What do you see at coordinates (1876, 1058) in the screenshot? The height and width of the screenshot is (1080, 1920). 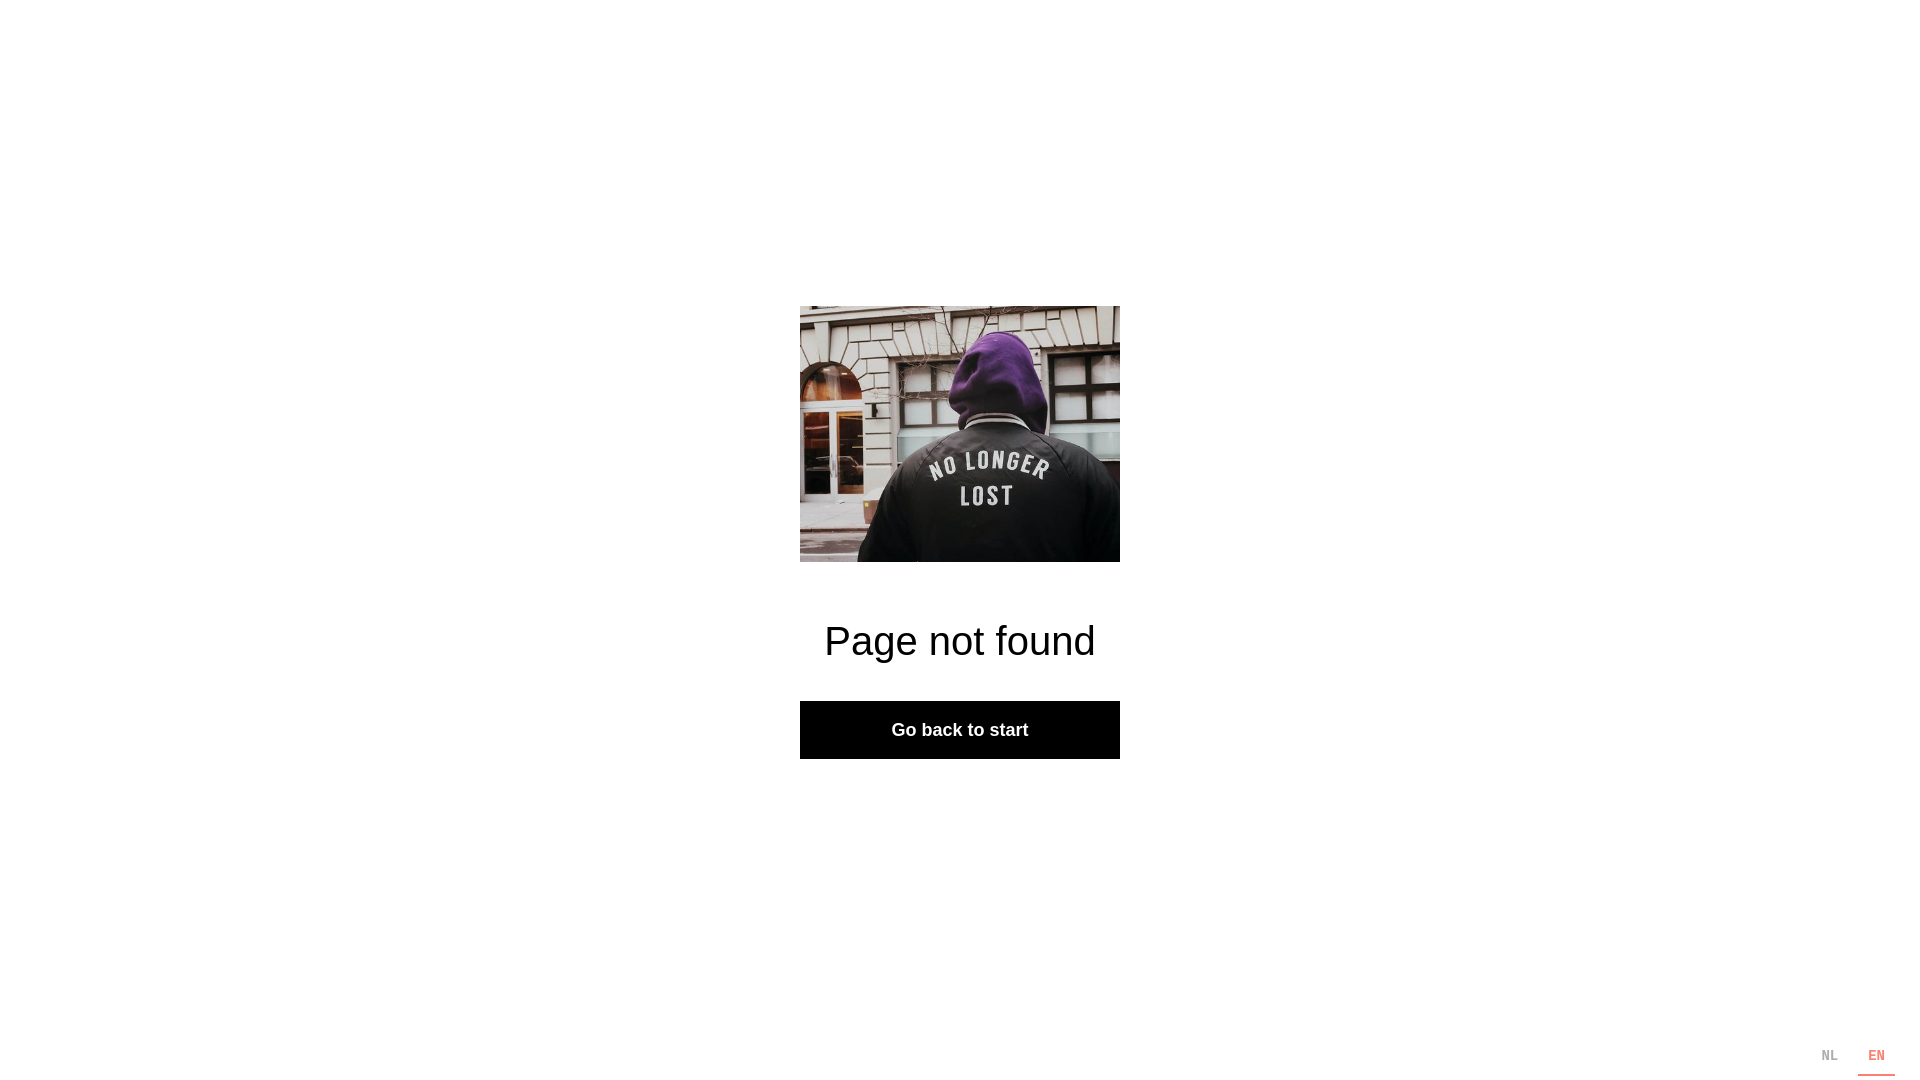 I see `EN` at bounding box center [1876, 1058].